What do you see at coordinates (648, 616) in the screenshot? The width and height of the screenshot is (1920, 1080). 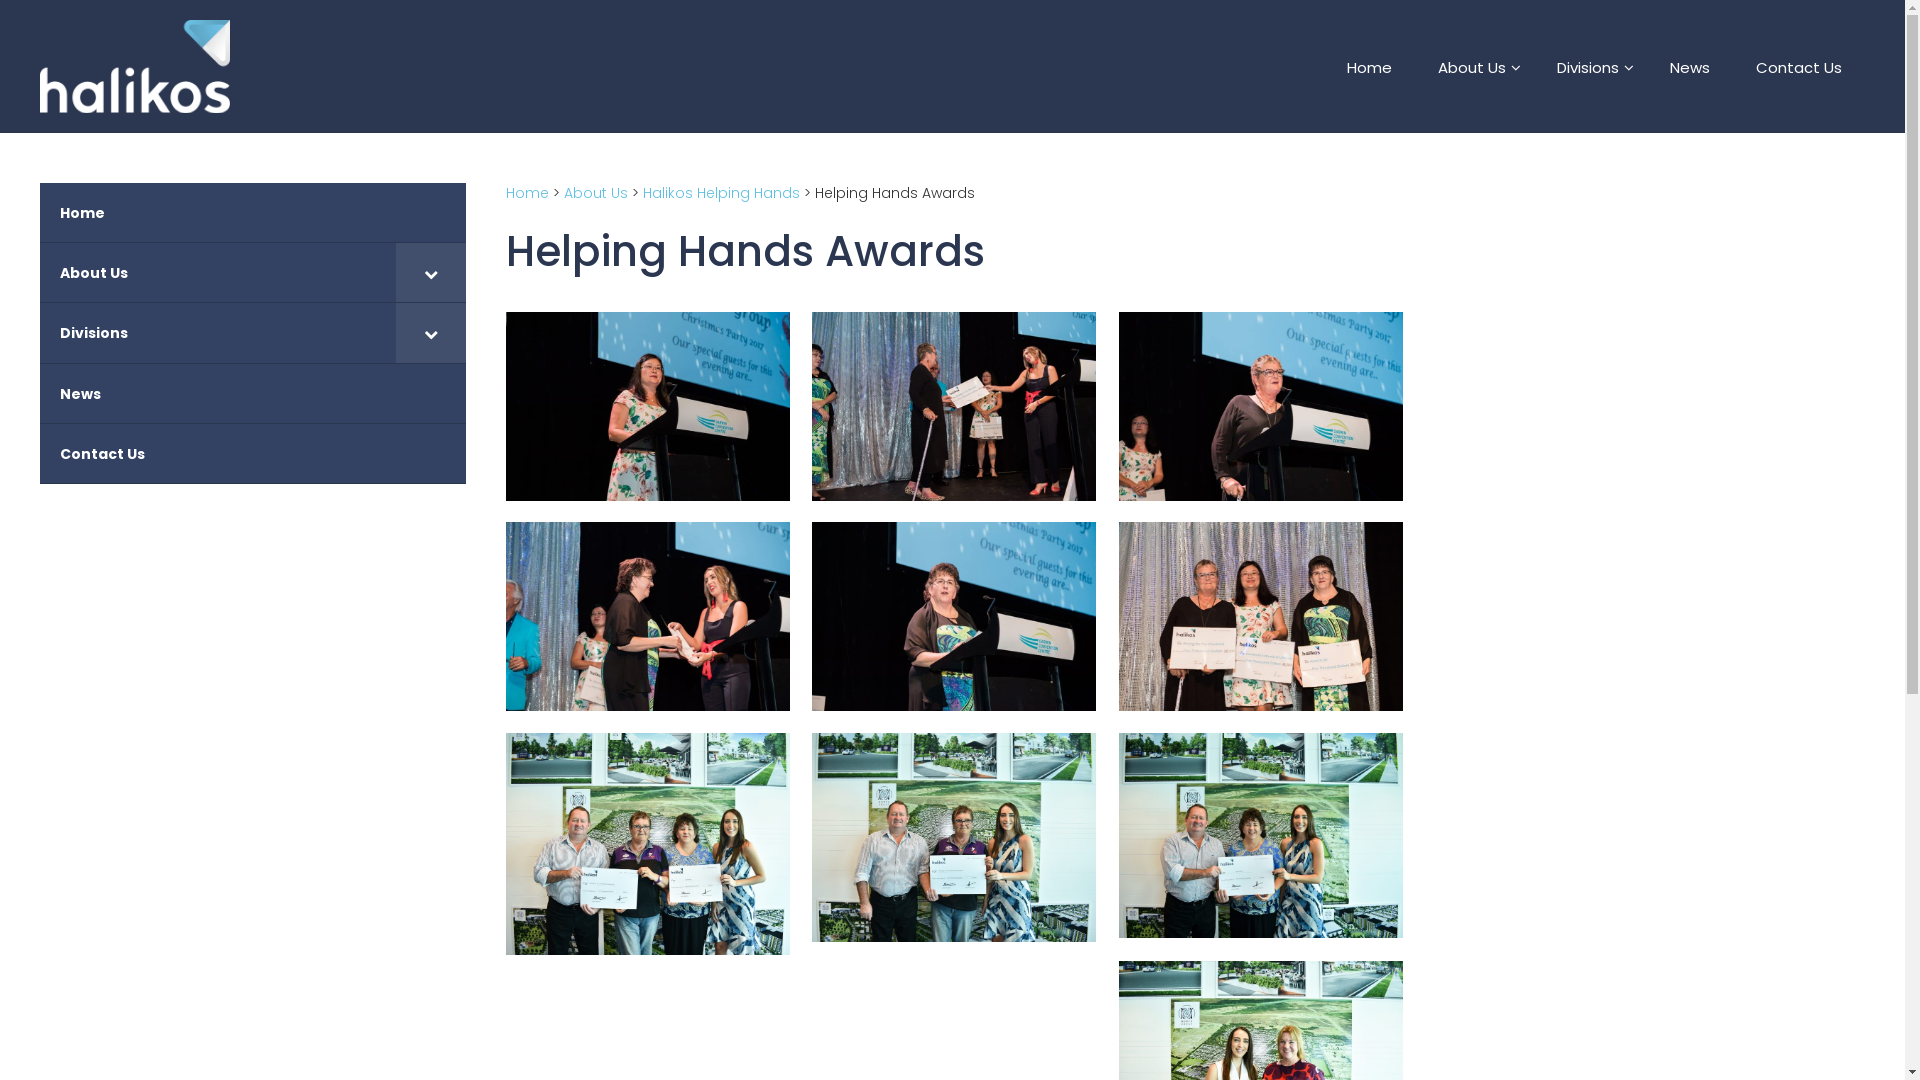 I see `halikos_christmas_2017-173` at bounding box center [648, 616].